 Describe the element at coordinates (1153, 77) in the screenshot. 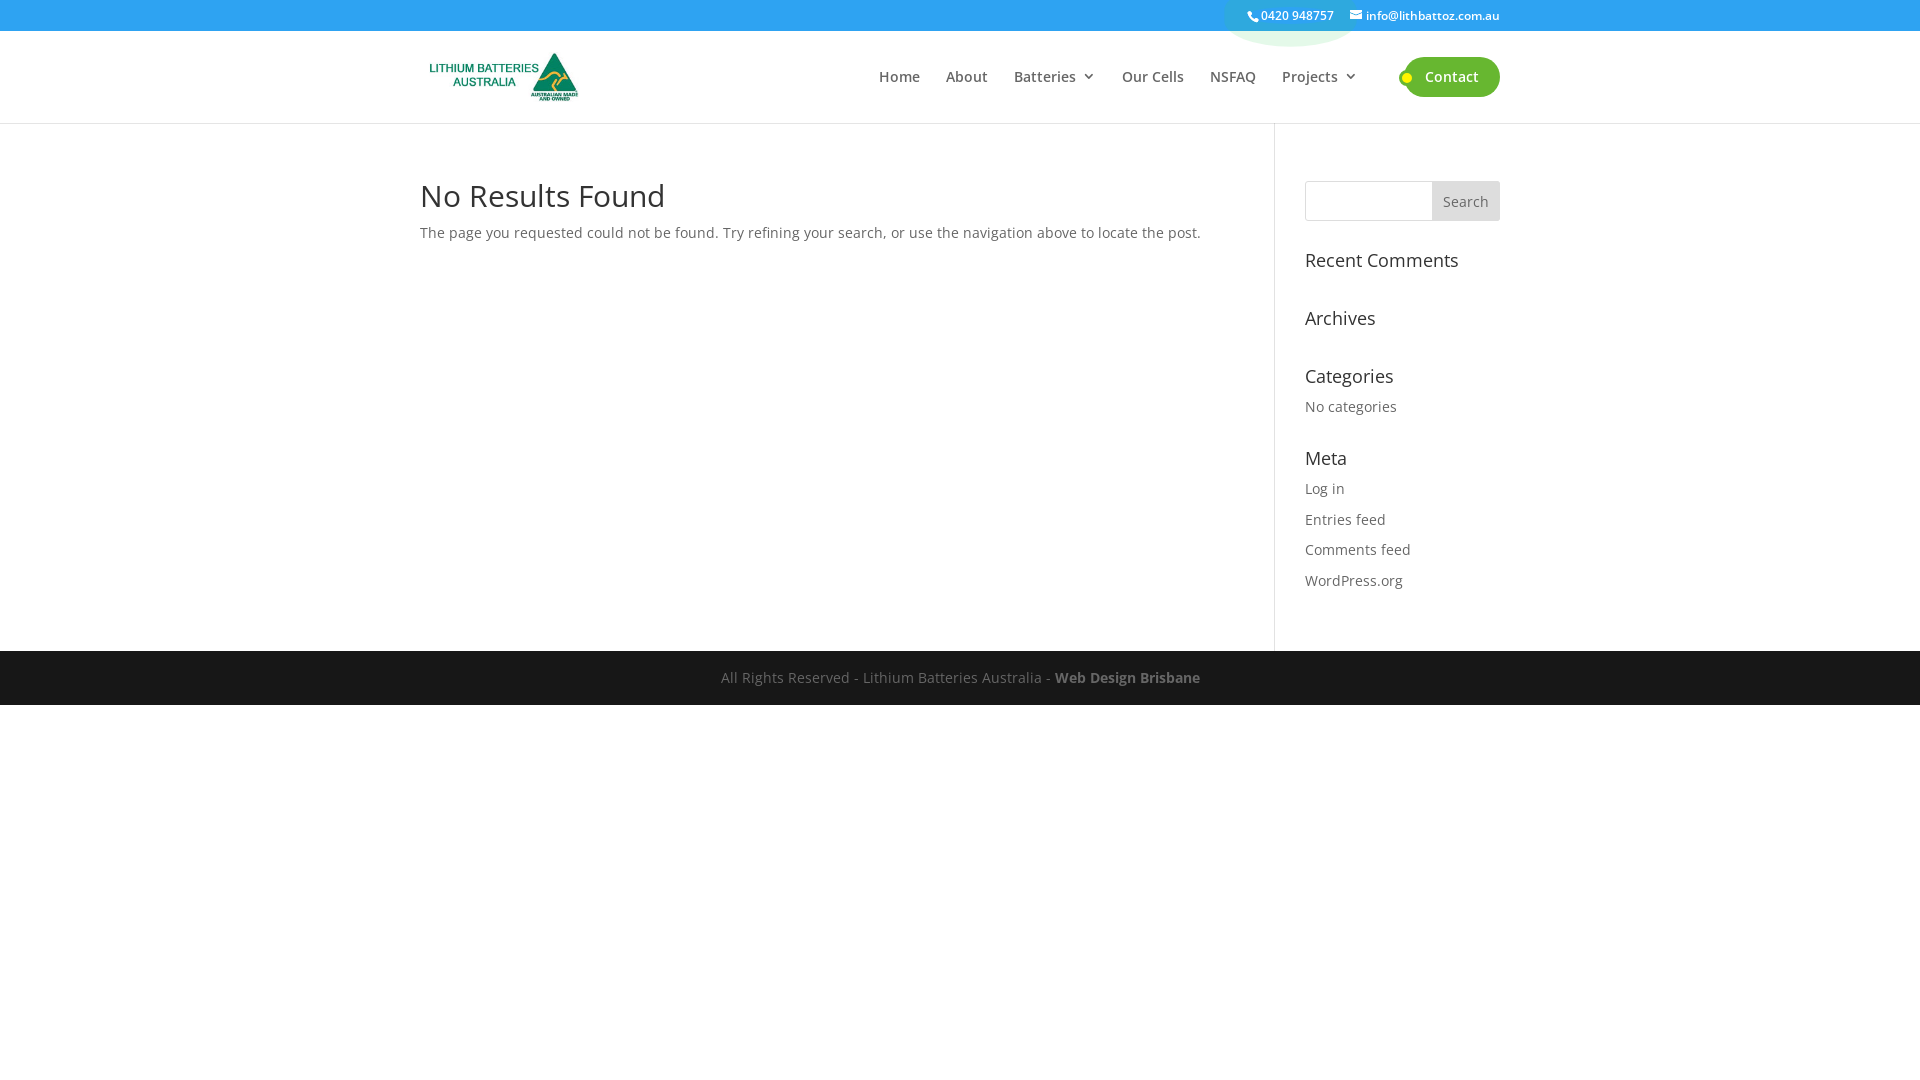

I see `Our Cells` at that location.